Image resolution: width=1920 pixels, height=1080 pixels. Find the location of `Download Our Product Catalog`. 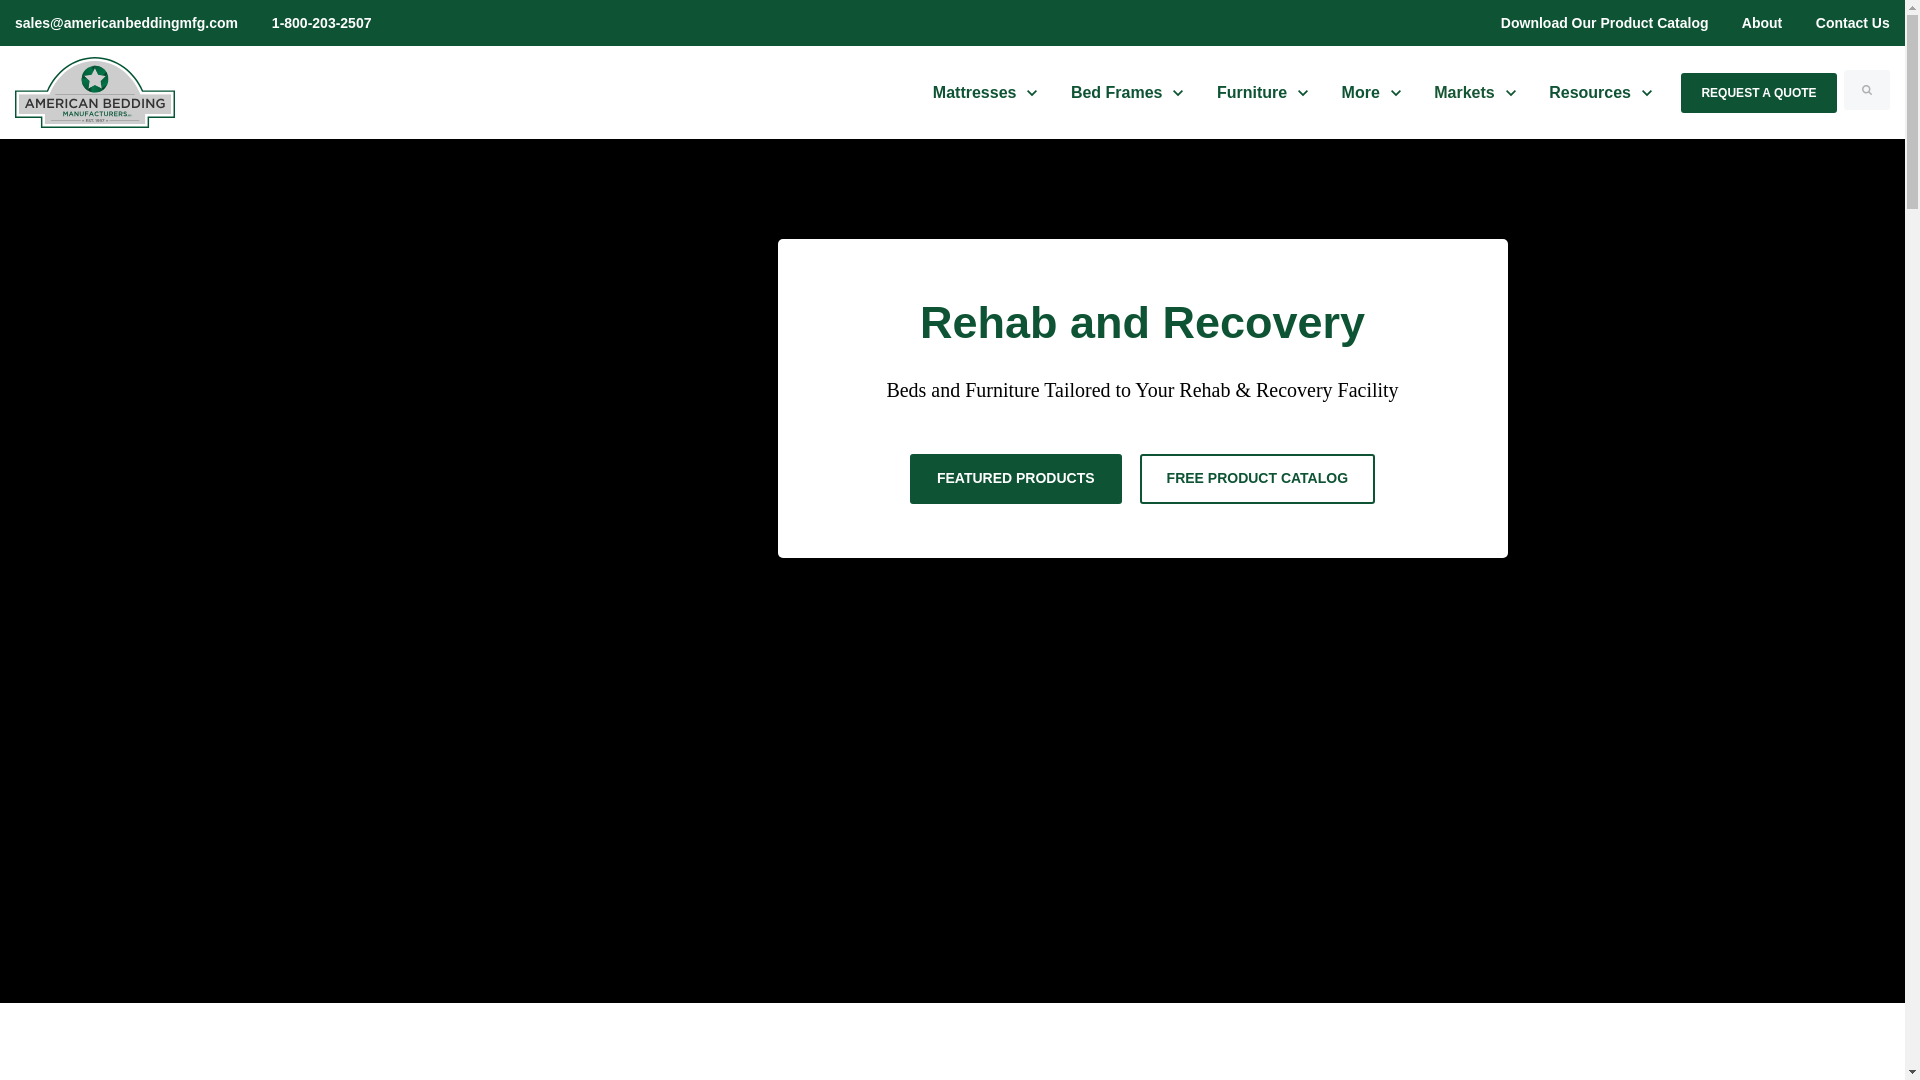

Download Our Product Catalog is located at coordinates (1604, 23).